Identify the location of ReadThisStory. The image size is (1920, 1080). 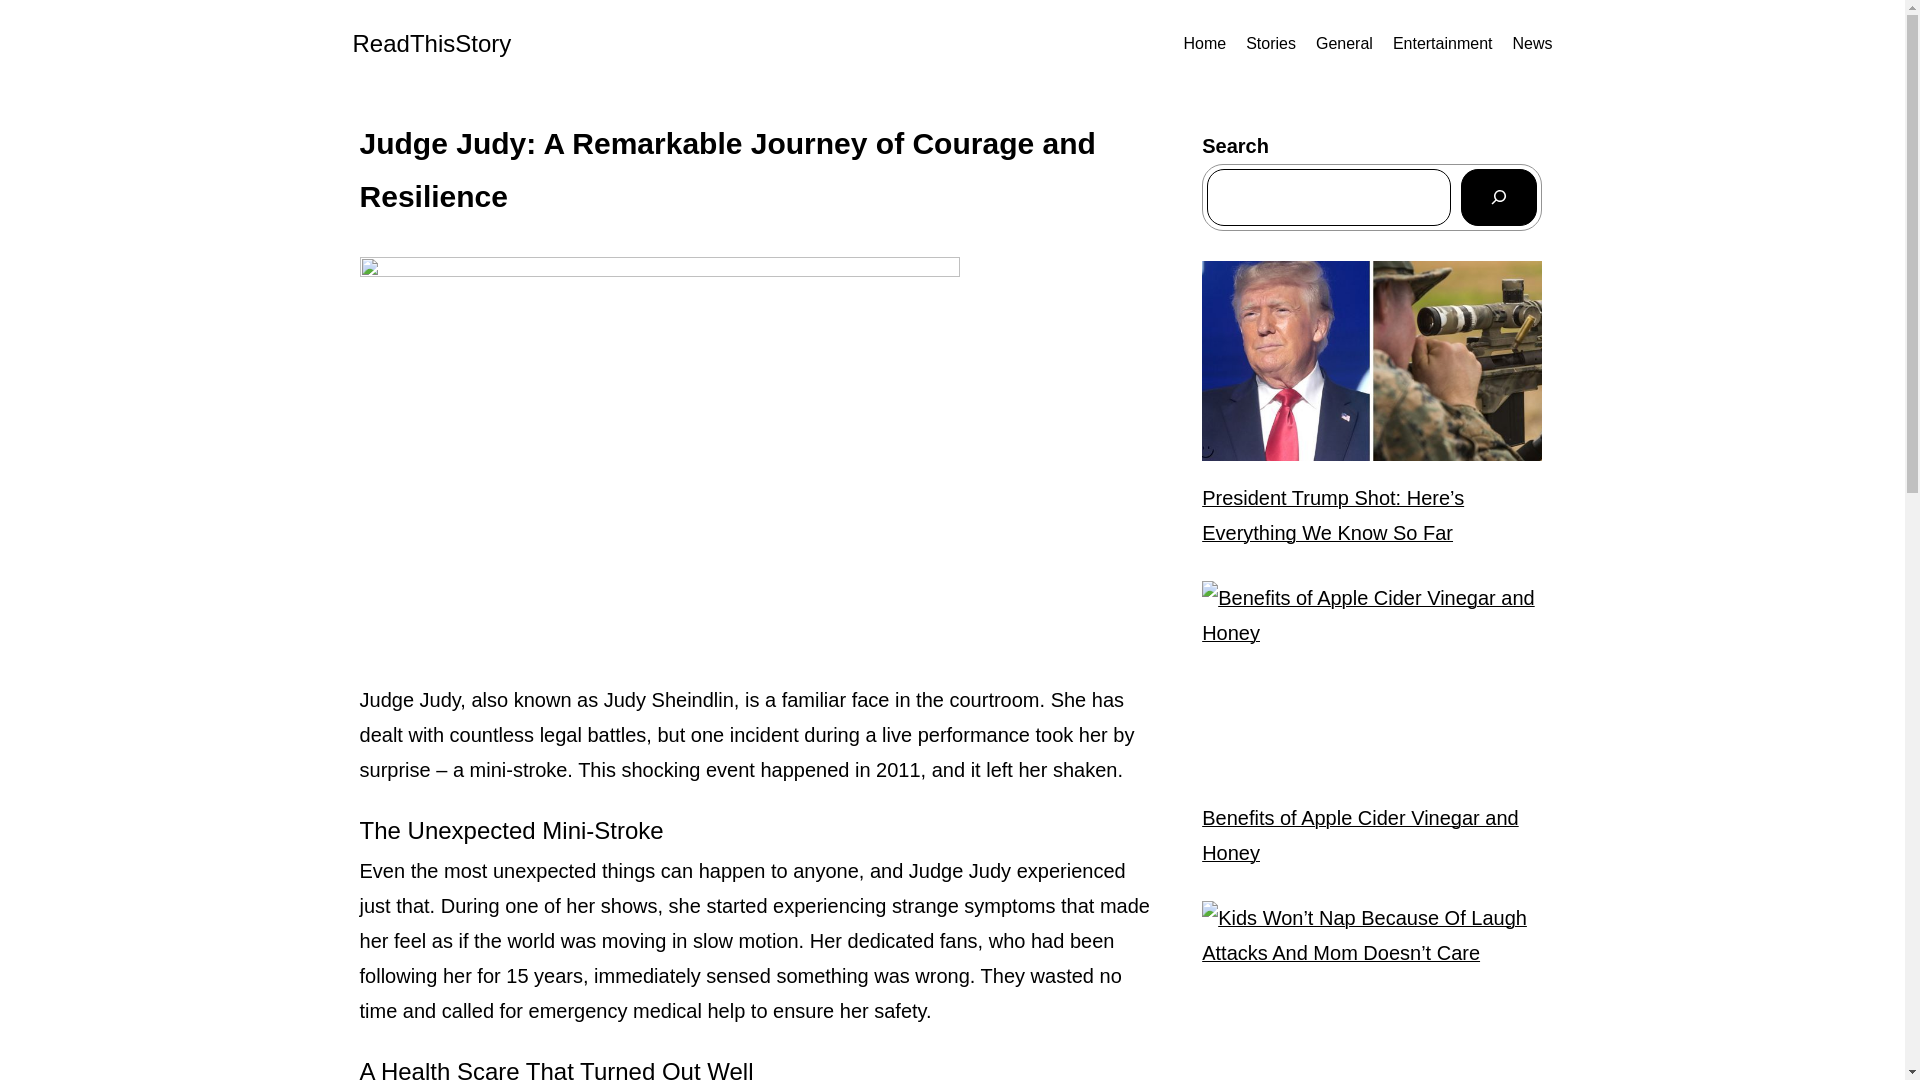
(430, 44).